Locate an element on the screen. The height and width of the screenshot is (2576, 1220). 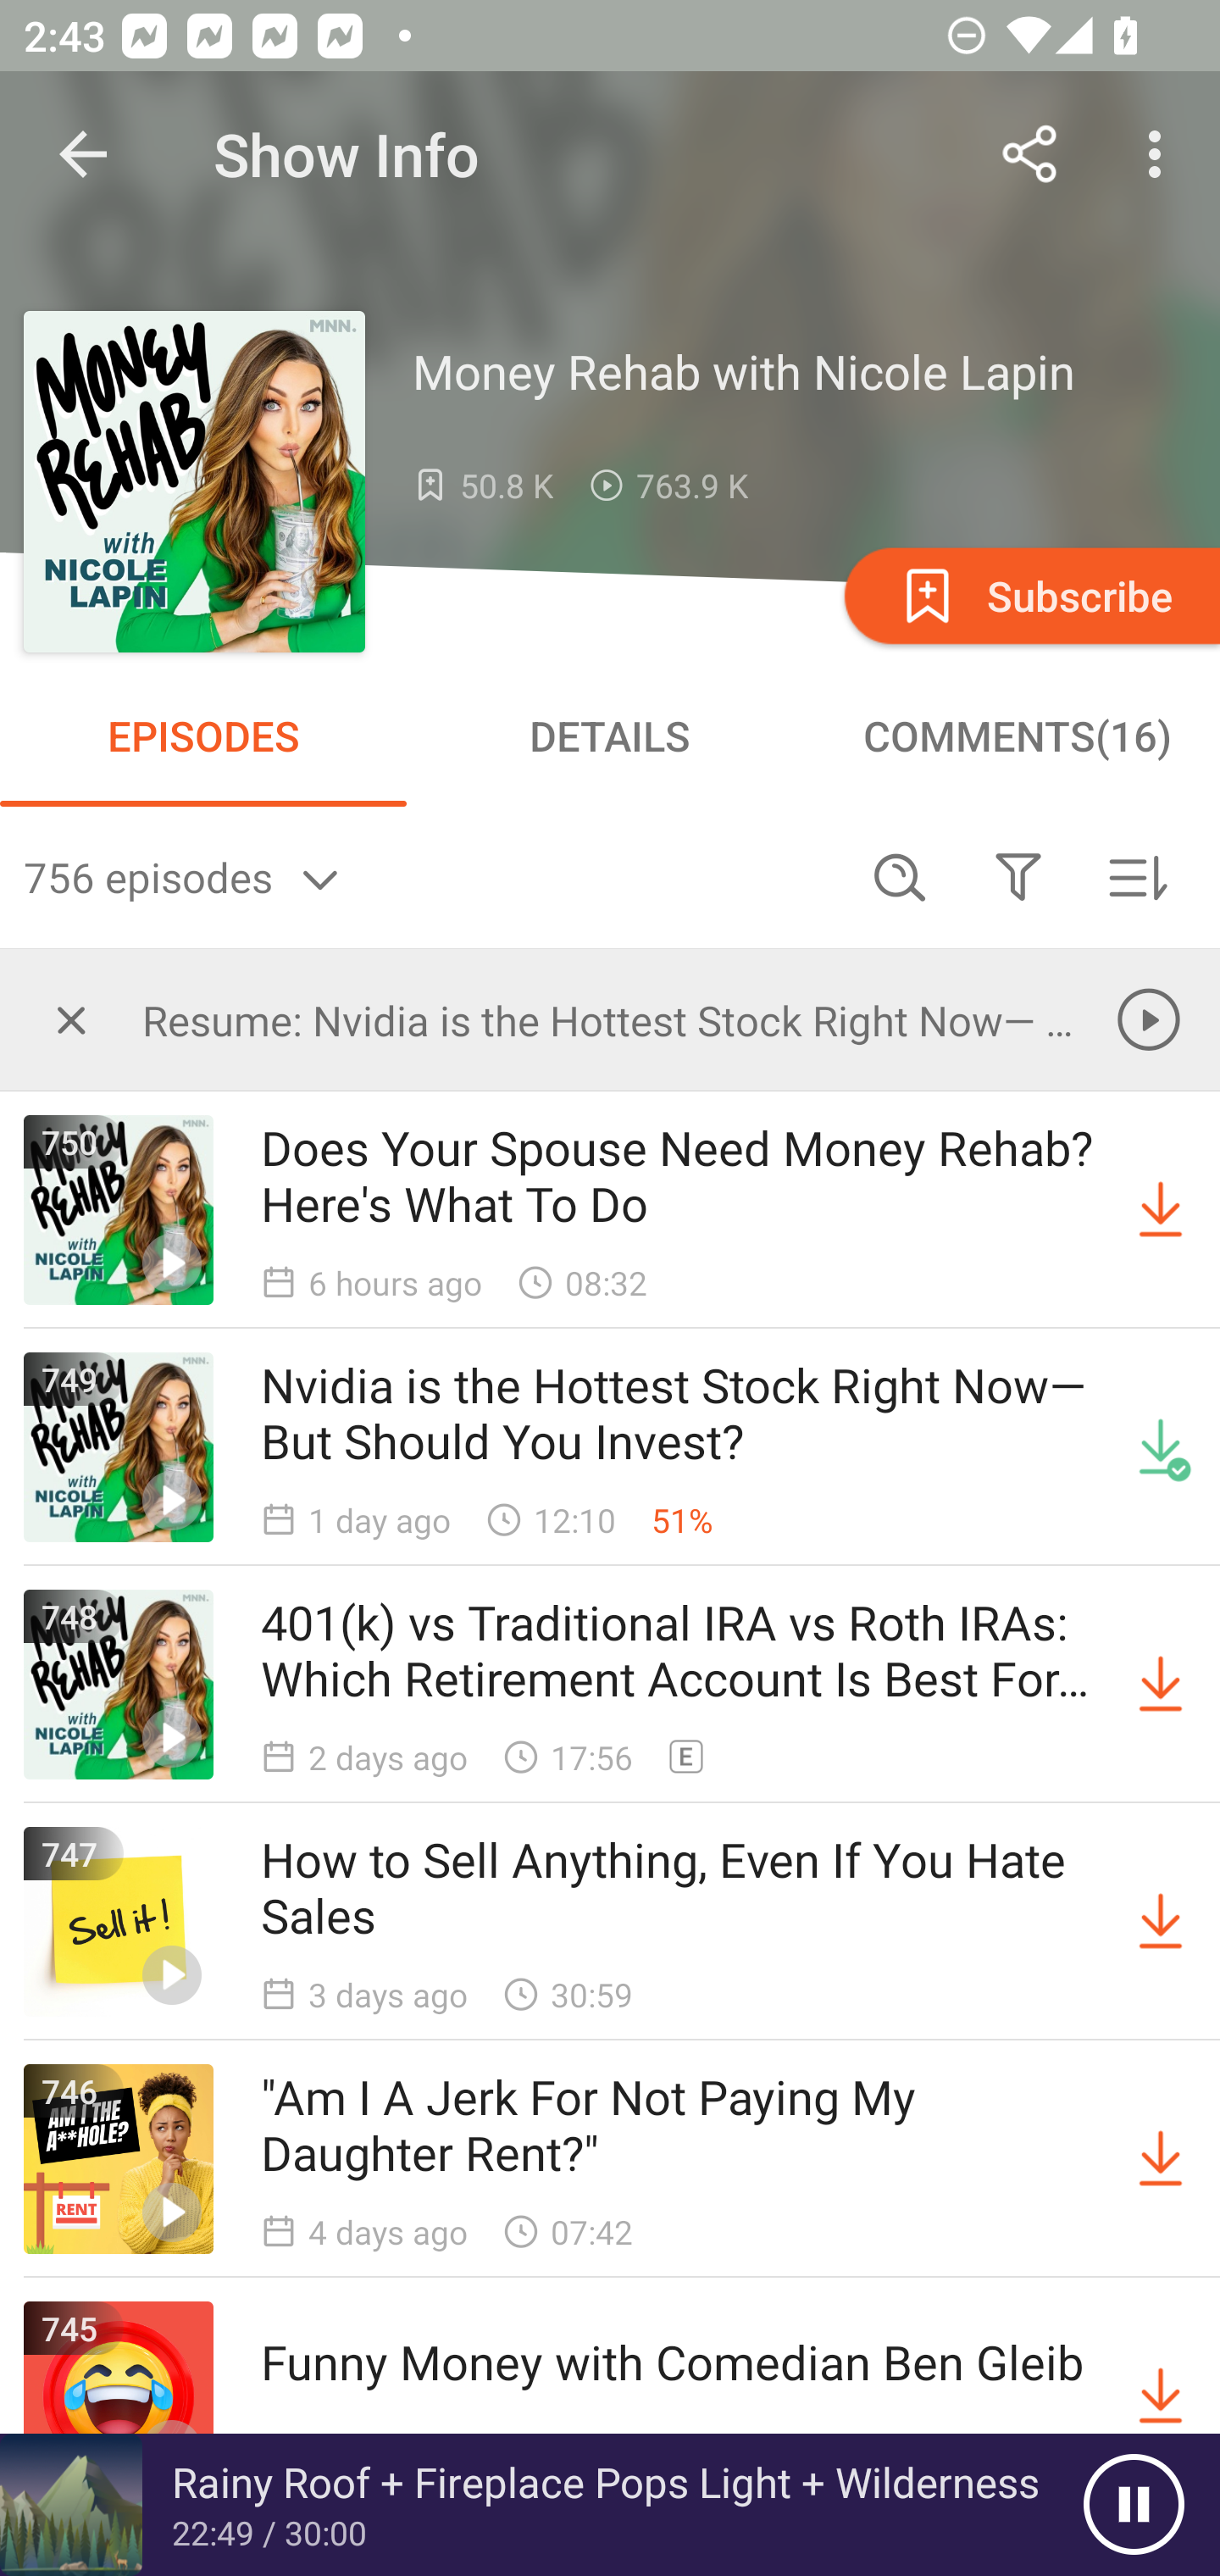
756 episodes  is located at coordinates (432, 876).